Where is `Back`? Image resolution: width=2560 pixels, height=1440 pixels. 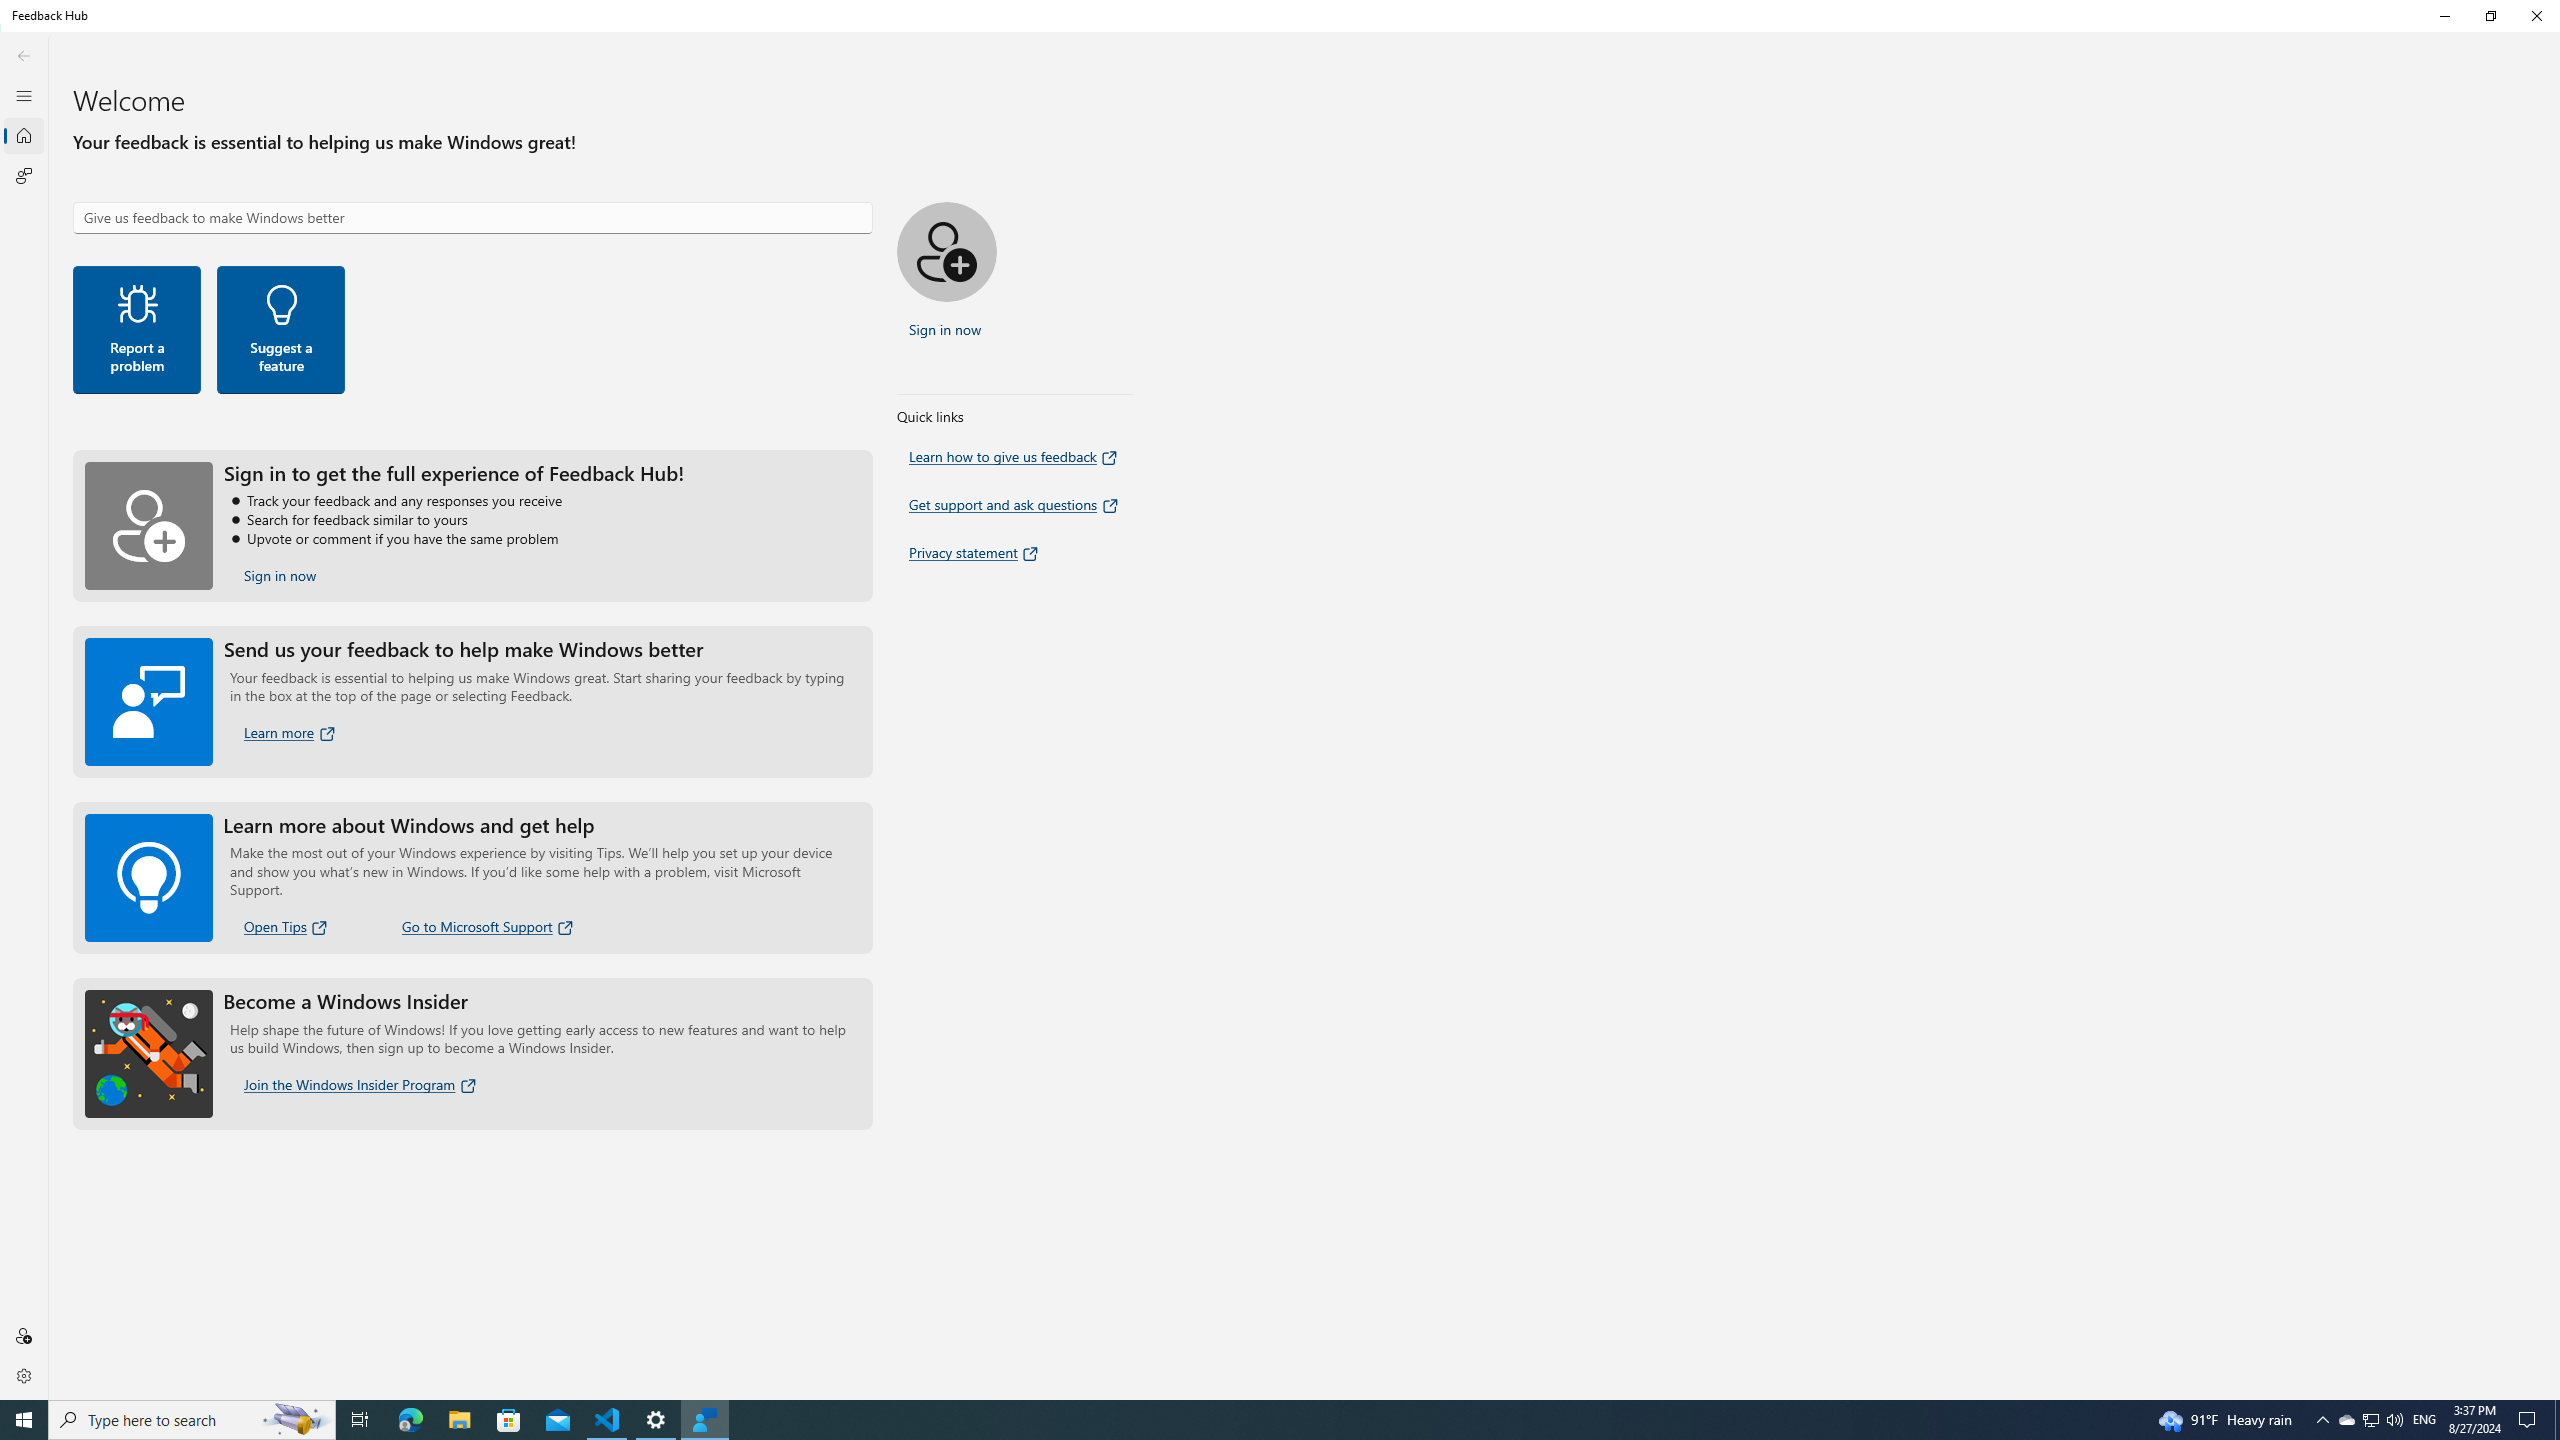 Back is located at coordinates (291, 732).